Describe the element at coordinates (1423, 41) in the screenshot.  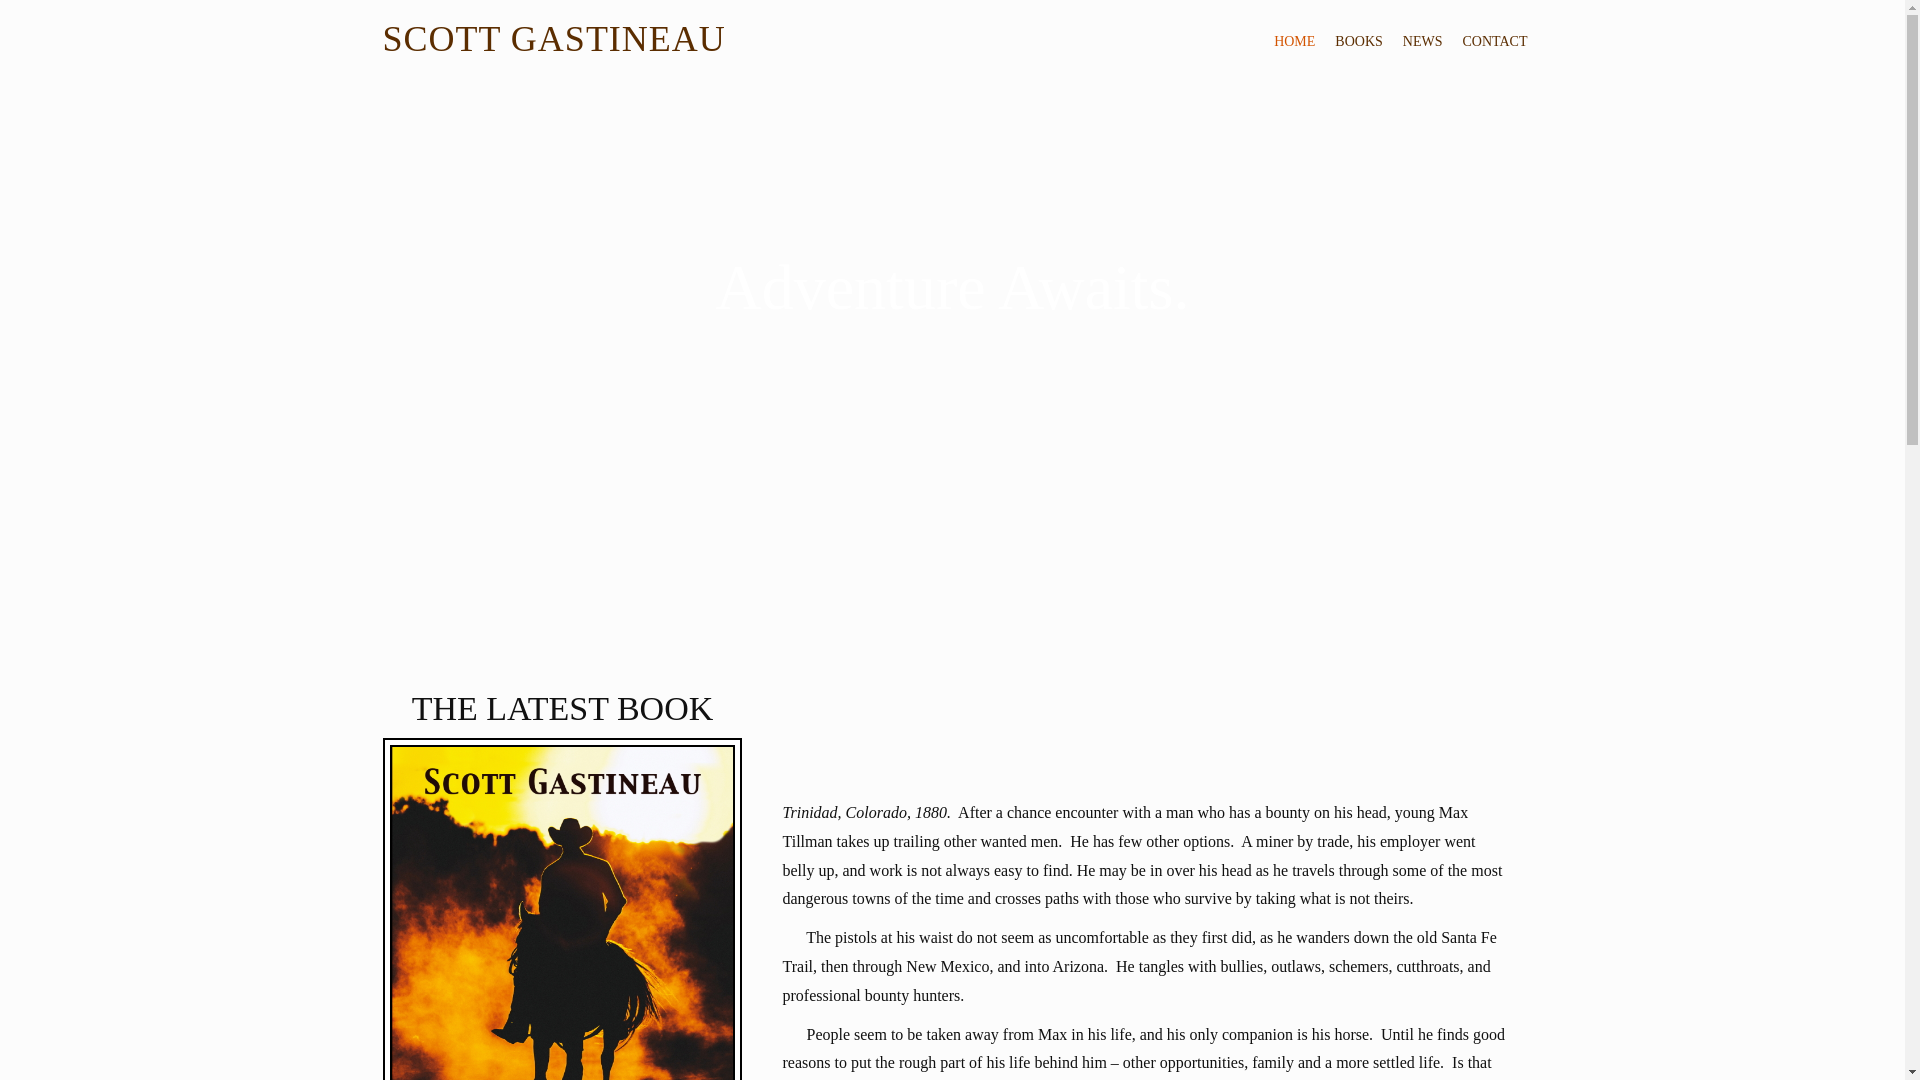
I see `NEWS` at that location.